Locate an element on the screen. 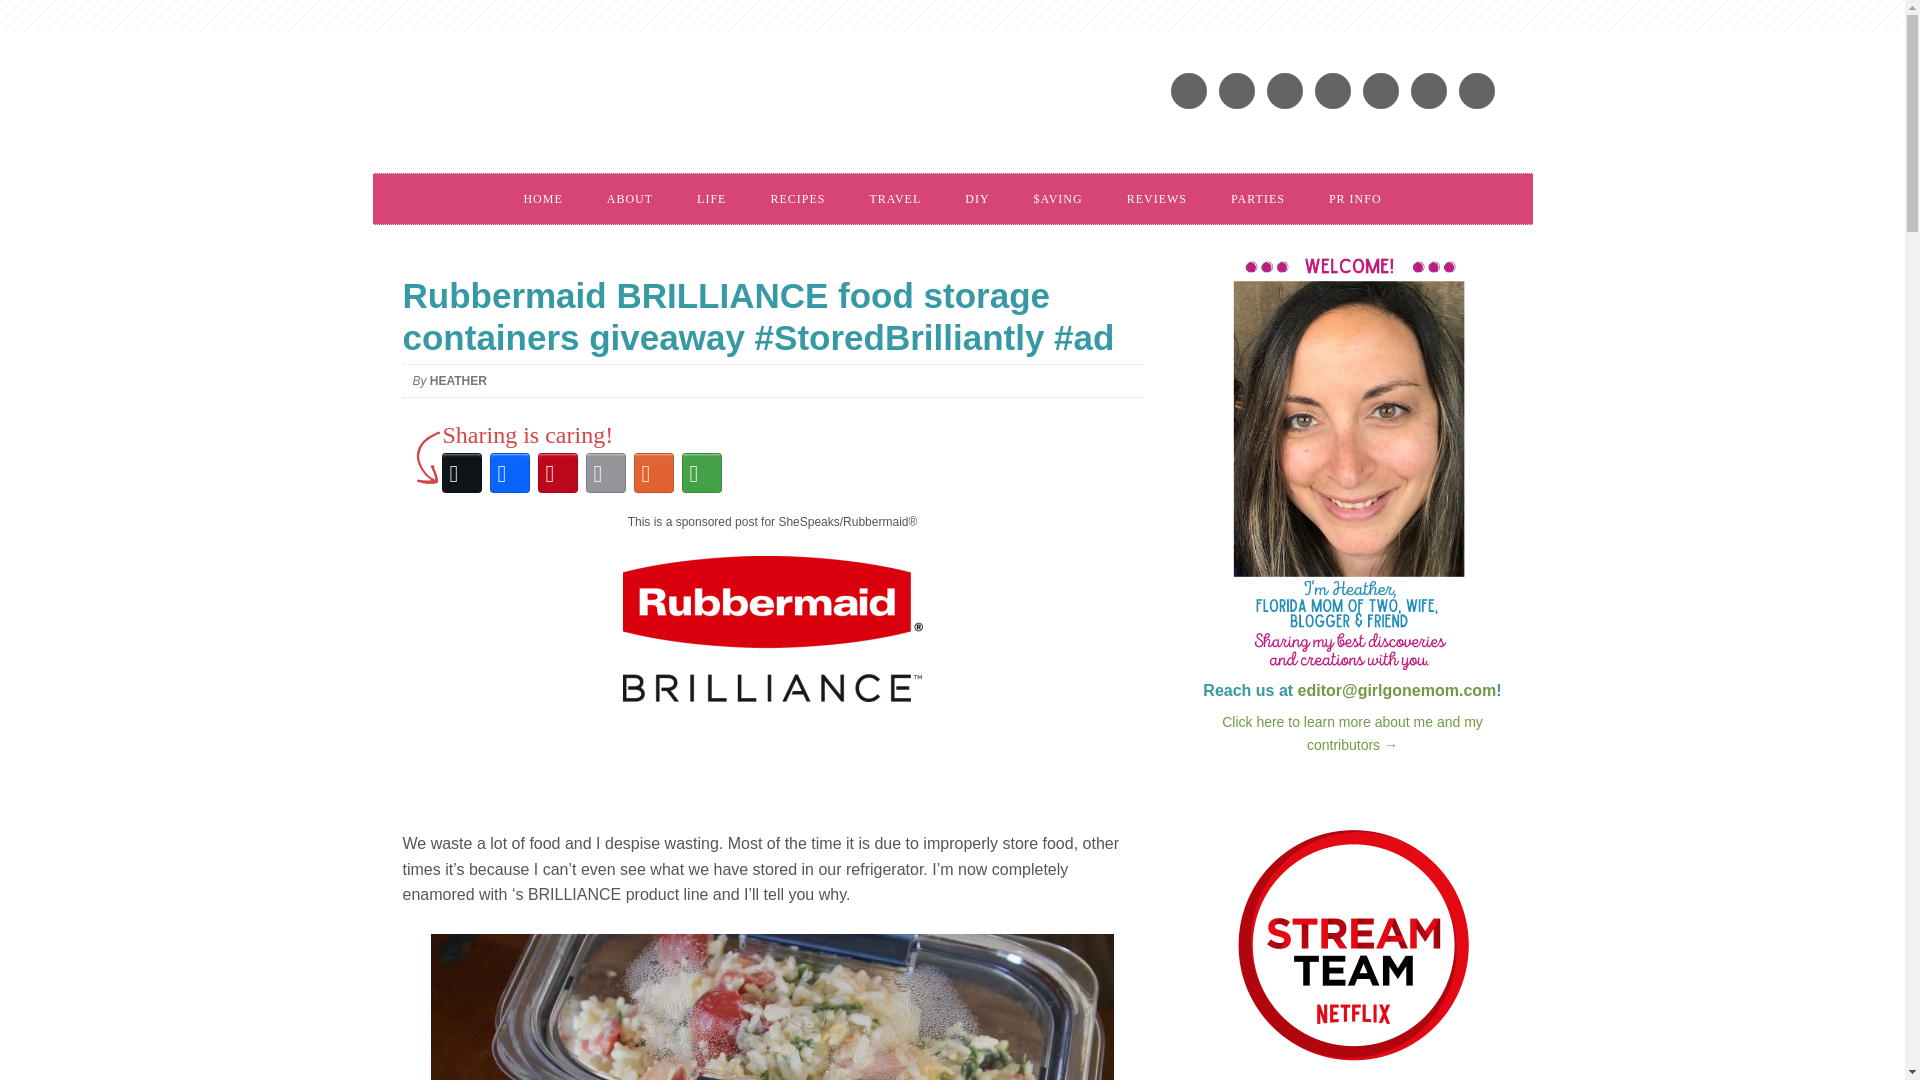  More Options is located at coordinates (701, 472).